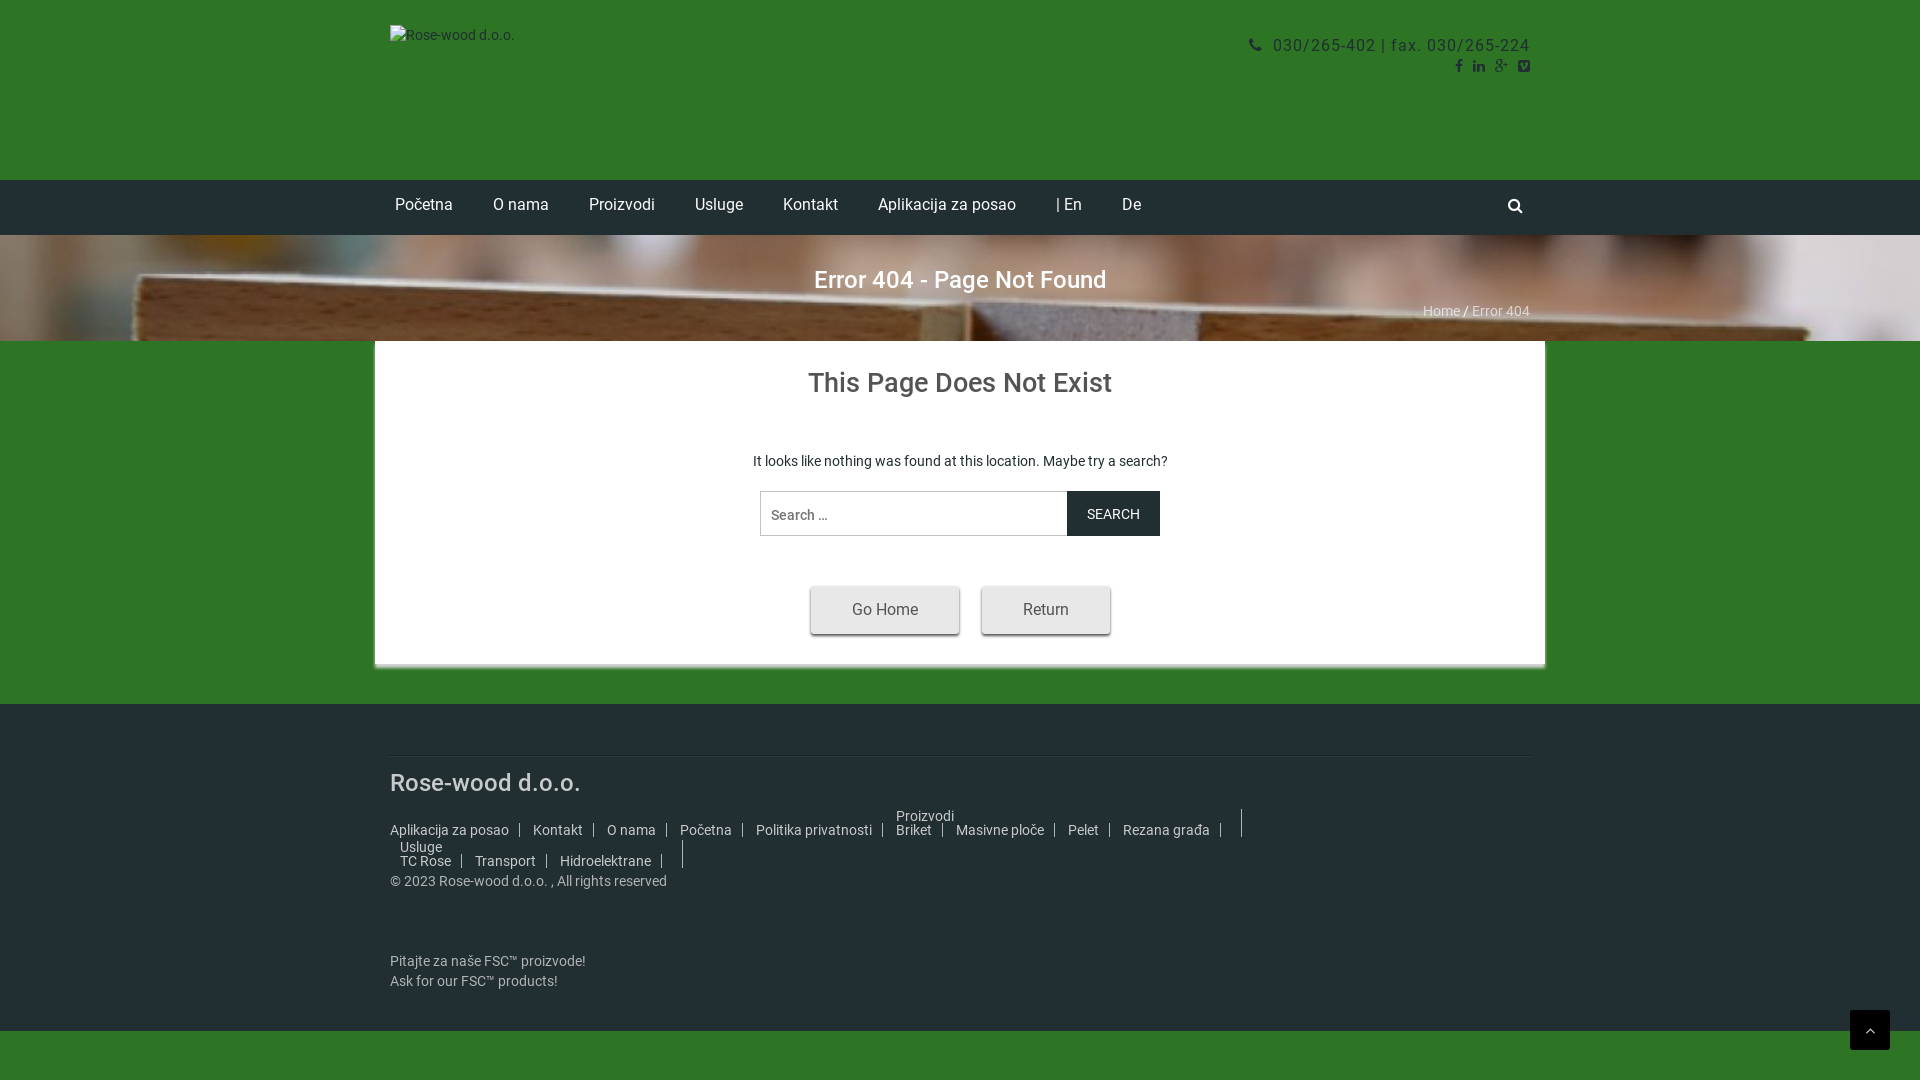 The image size is (1920, 1080). Describe the element at coordinates (606, 861) in the screenshot. I see `Hidroelektrane` at that location.